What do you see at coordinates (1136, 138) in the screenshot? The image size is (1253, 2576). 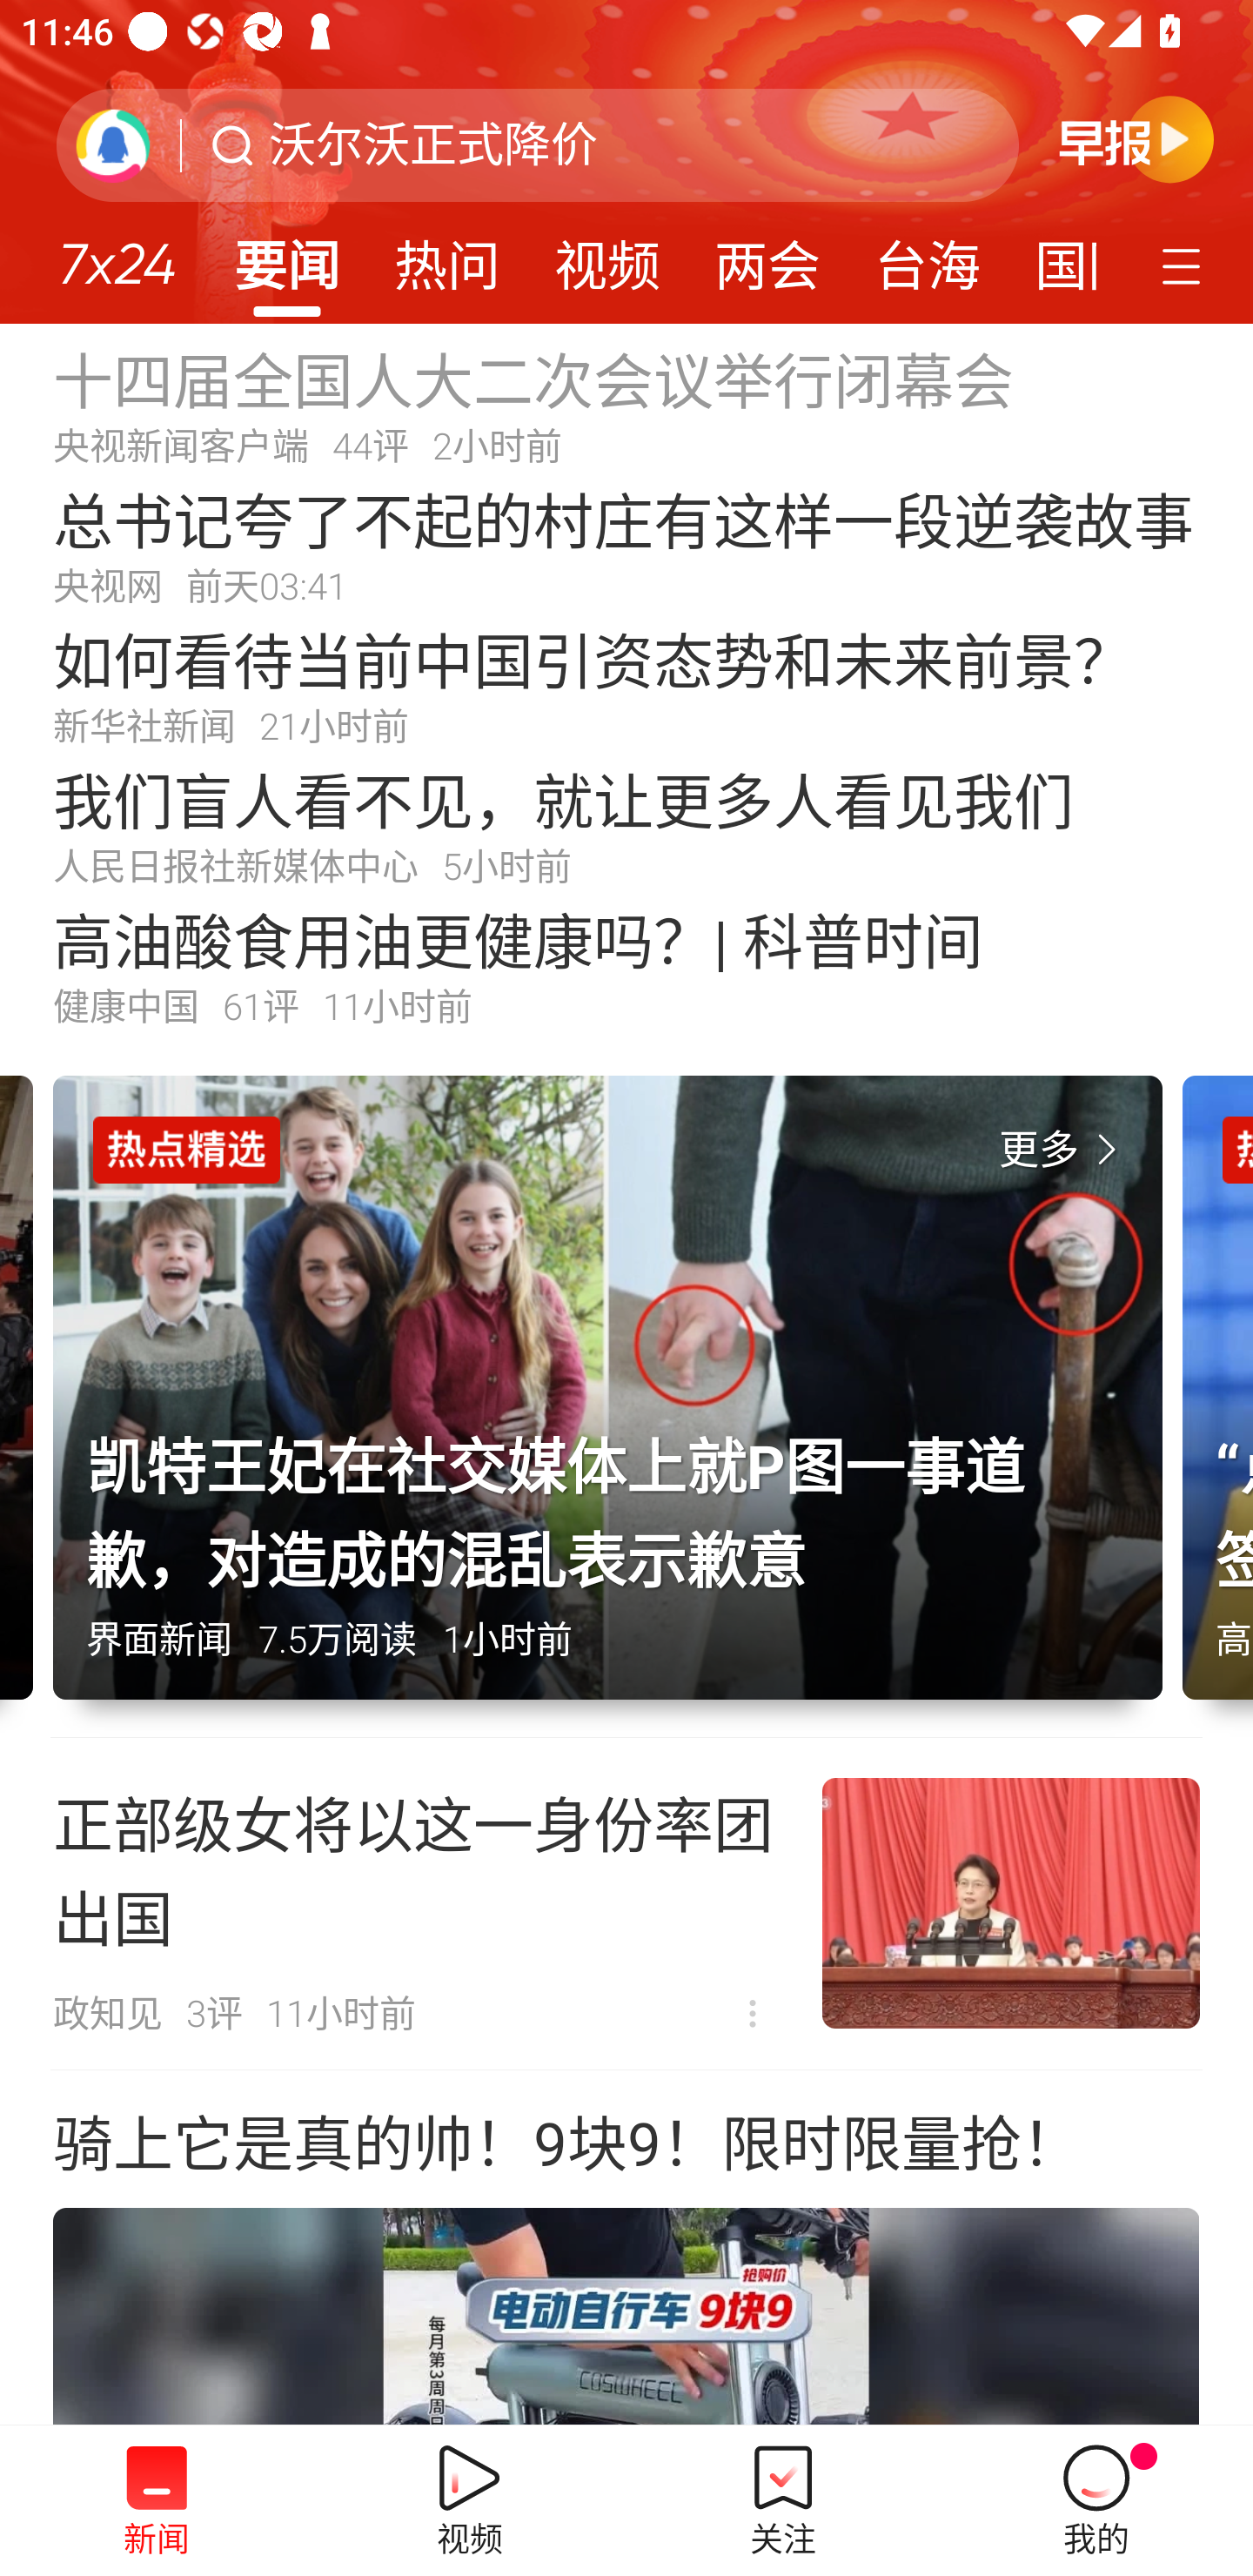 I see `早晚报` at bounding box center [1136, 138].